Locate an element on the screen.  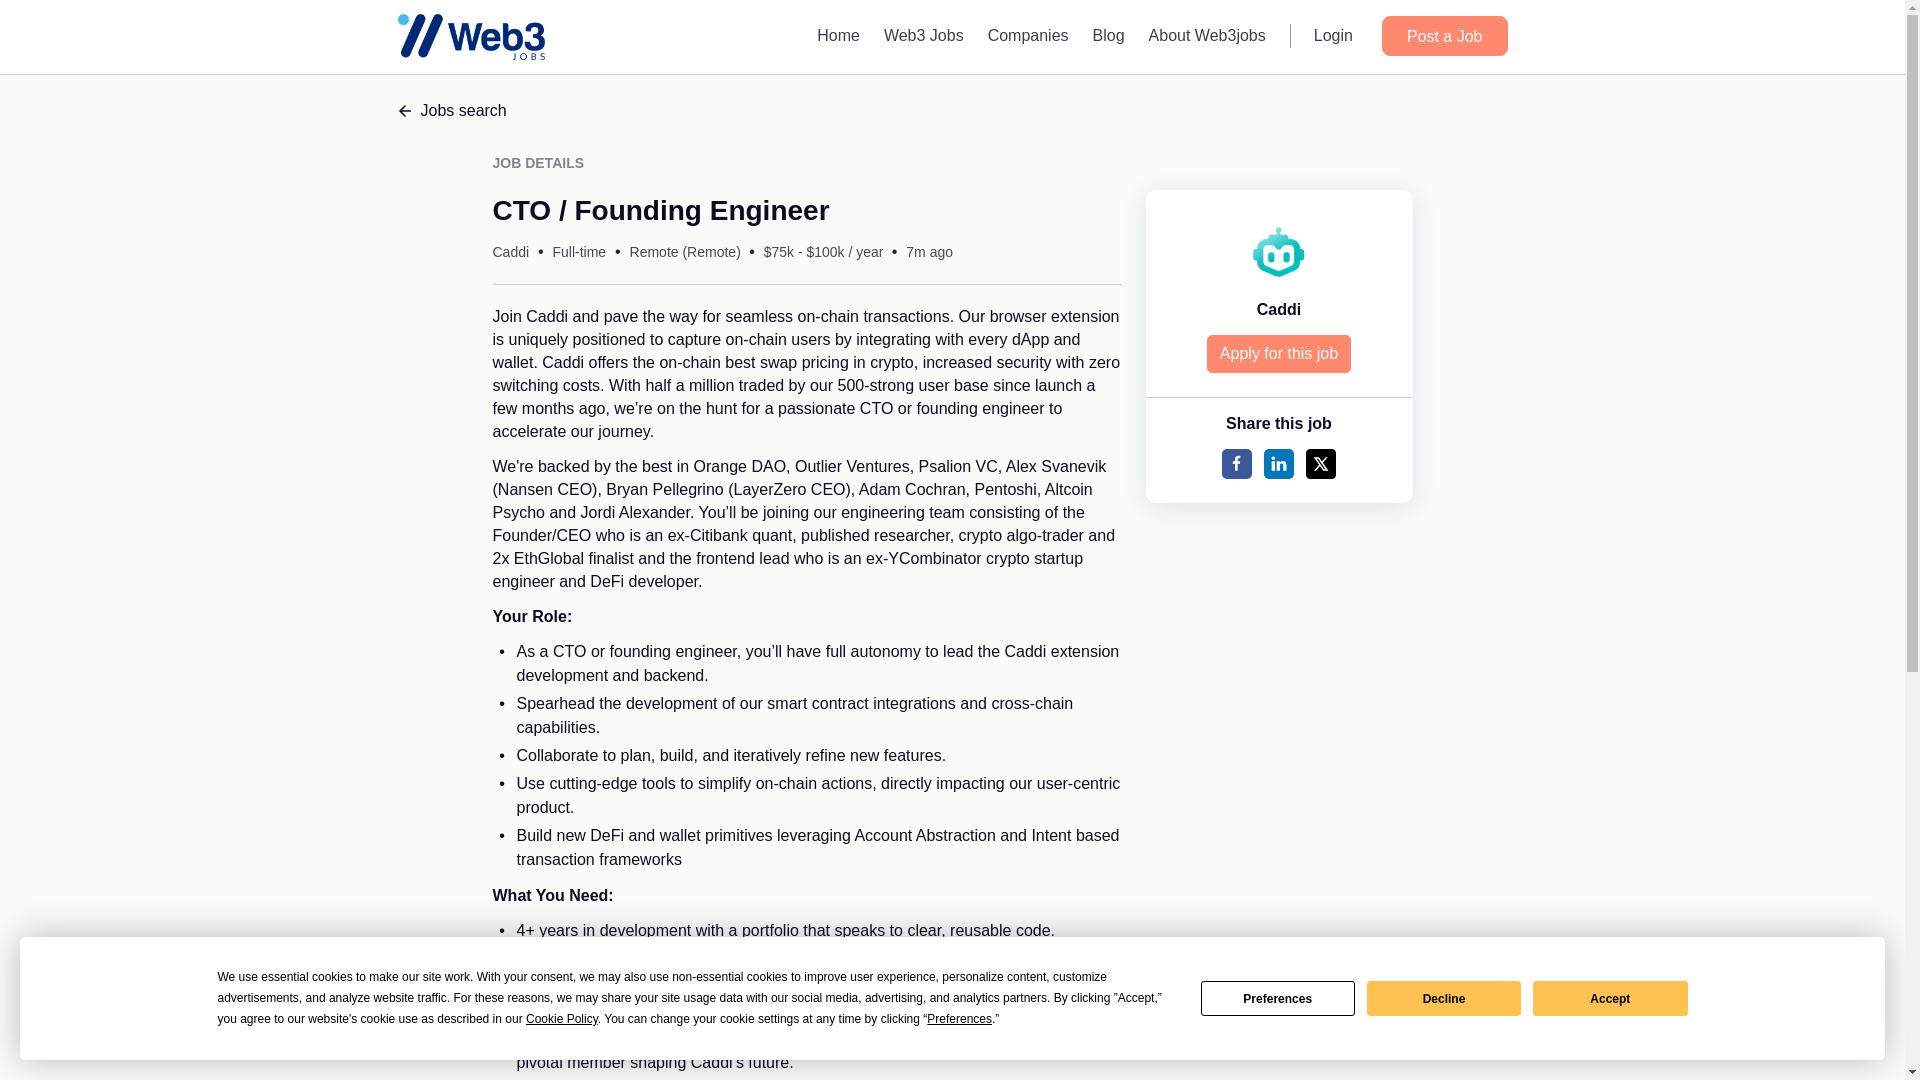
Caddi is located at coordinates (1279, 309).